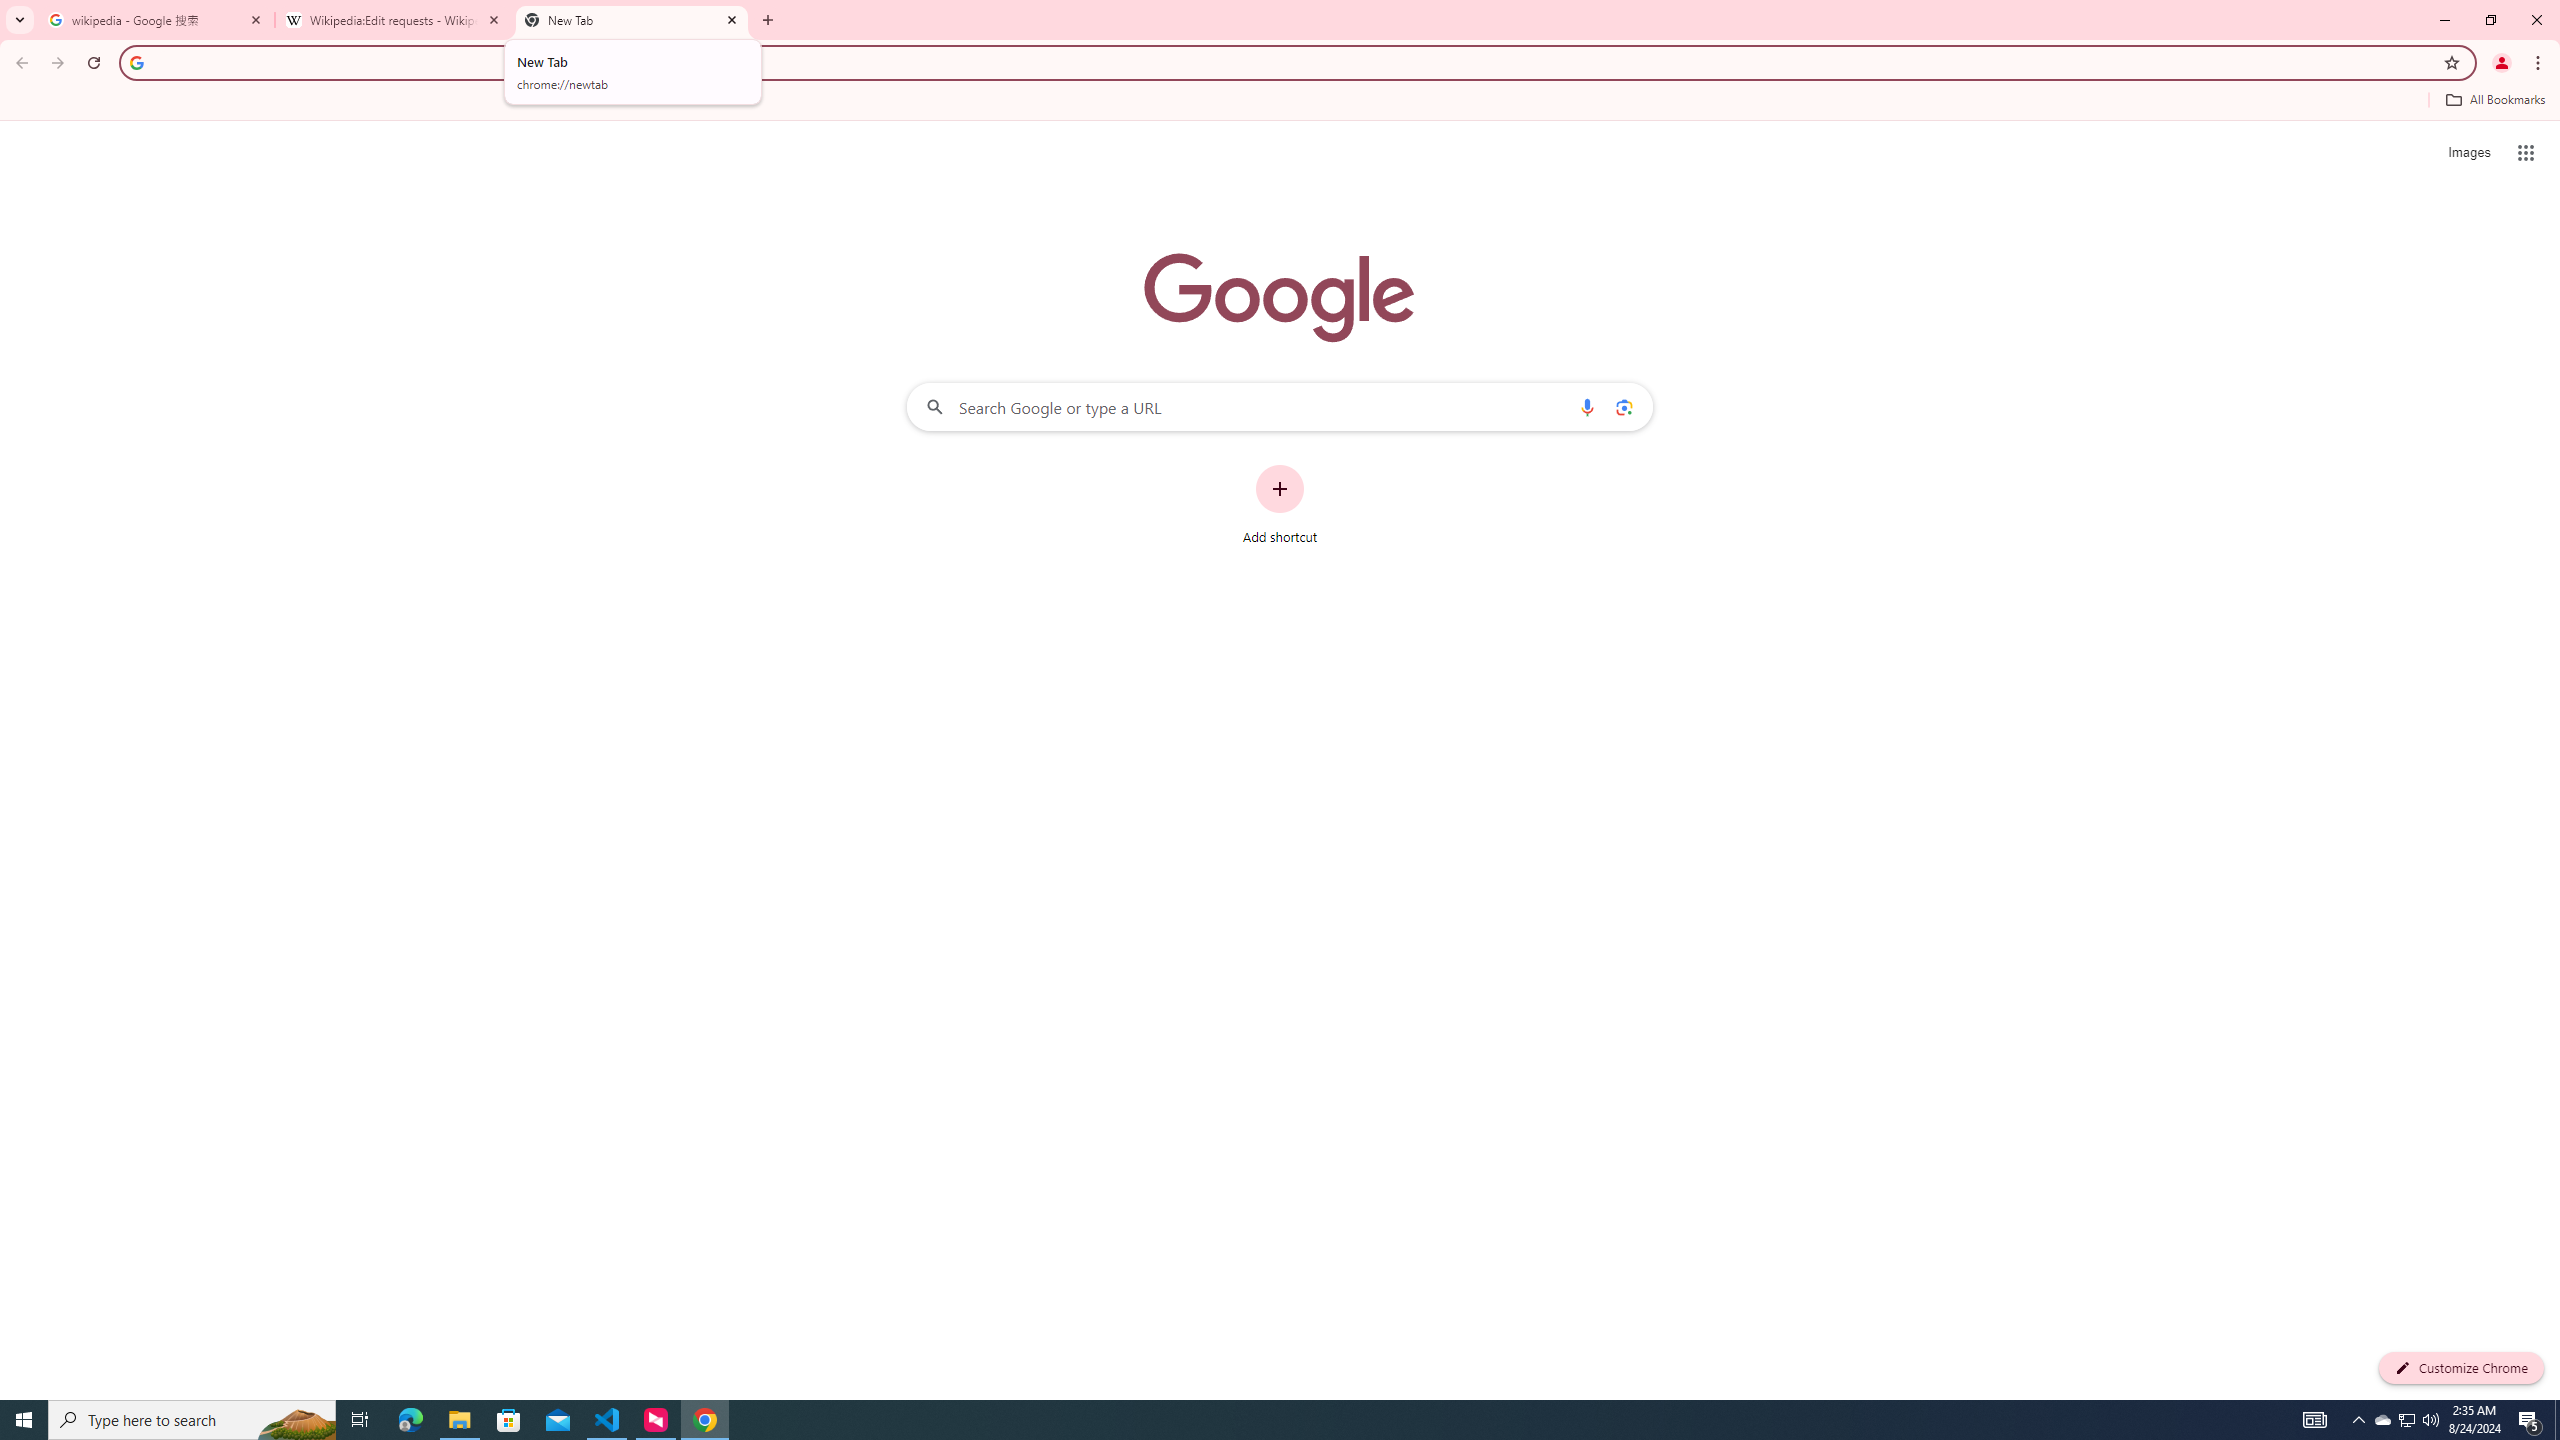  What do you see at coordinates (1280, 102) in the screenshot?
I see `Bookmarks` at bounding box center [1280, 102].